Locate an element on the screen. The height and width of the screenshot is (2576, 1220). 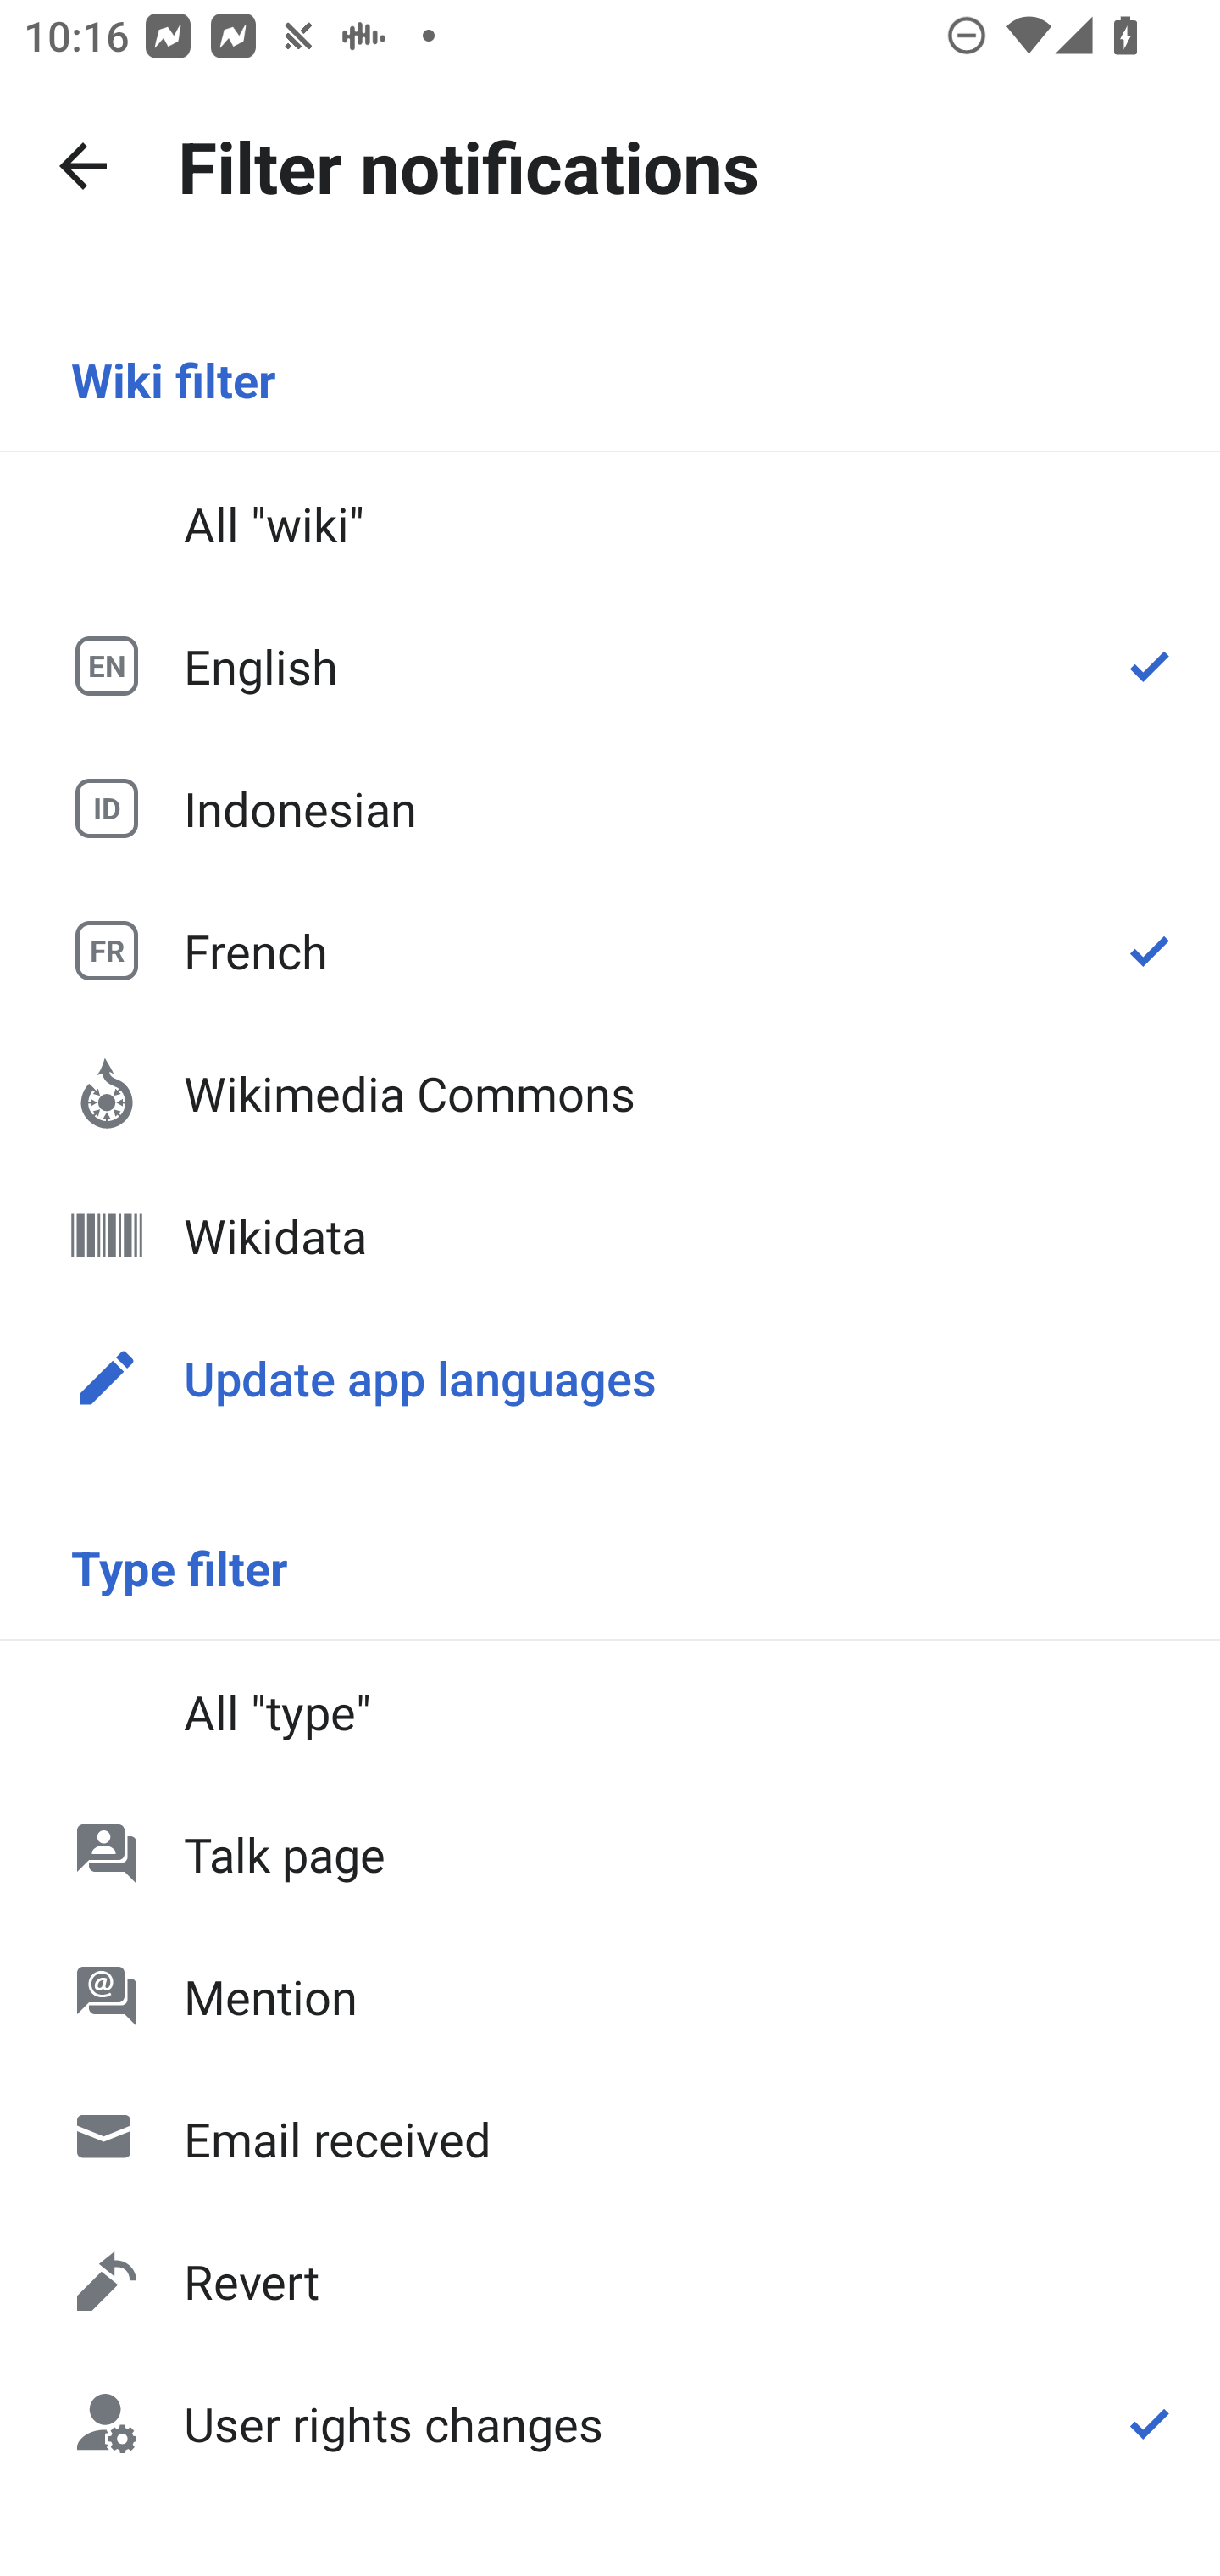
All "type" is located at coordinates (610, 1712).